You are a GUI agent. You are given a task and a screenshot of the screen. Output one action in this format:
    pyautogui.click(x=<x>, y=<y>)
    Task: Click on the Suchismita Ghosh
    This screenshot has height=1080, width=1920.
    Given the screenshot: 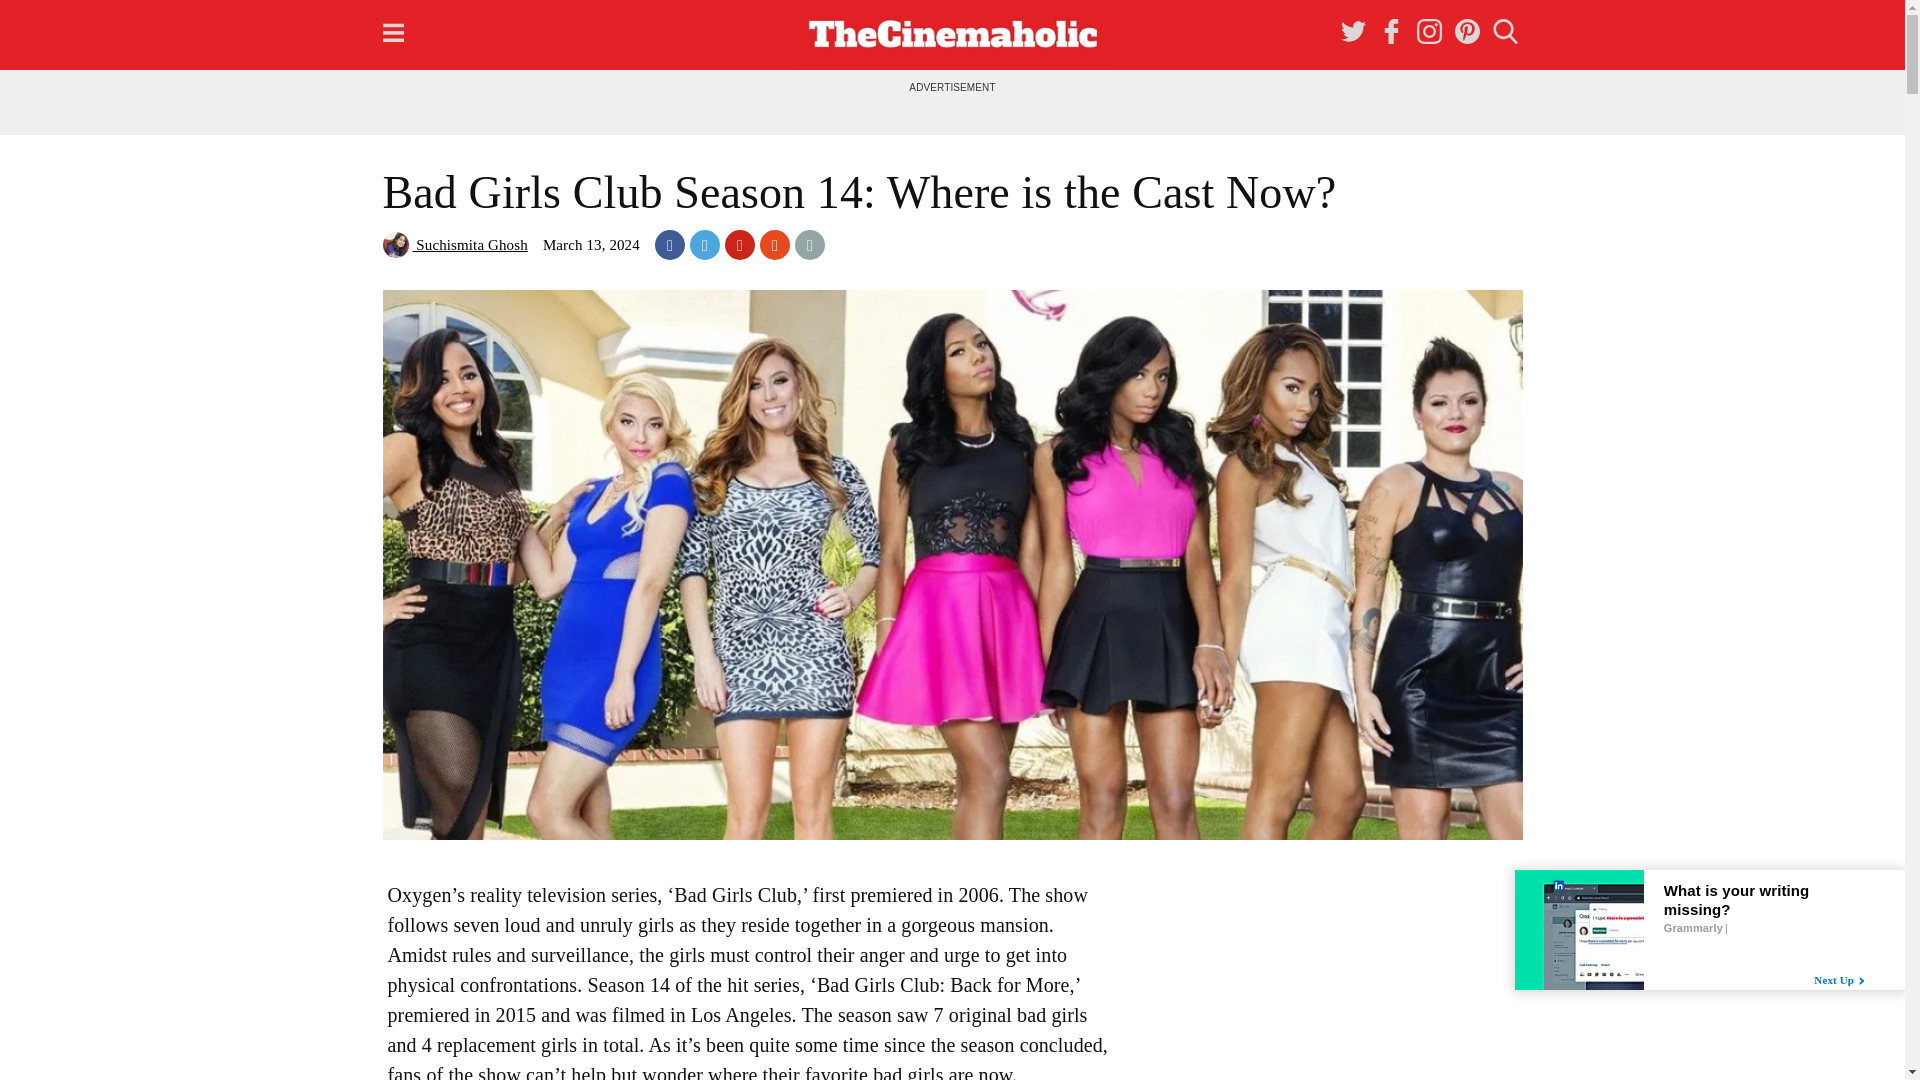 What is the action you would take?
    pyautogui.click(x=454, y=244)
    